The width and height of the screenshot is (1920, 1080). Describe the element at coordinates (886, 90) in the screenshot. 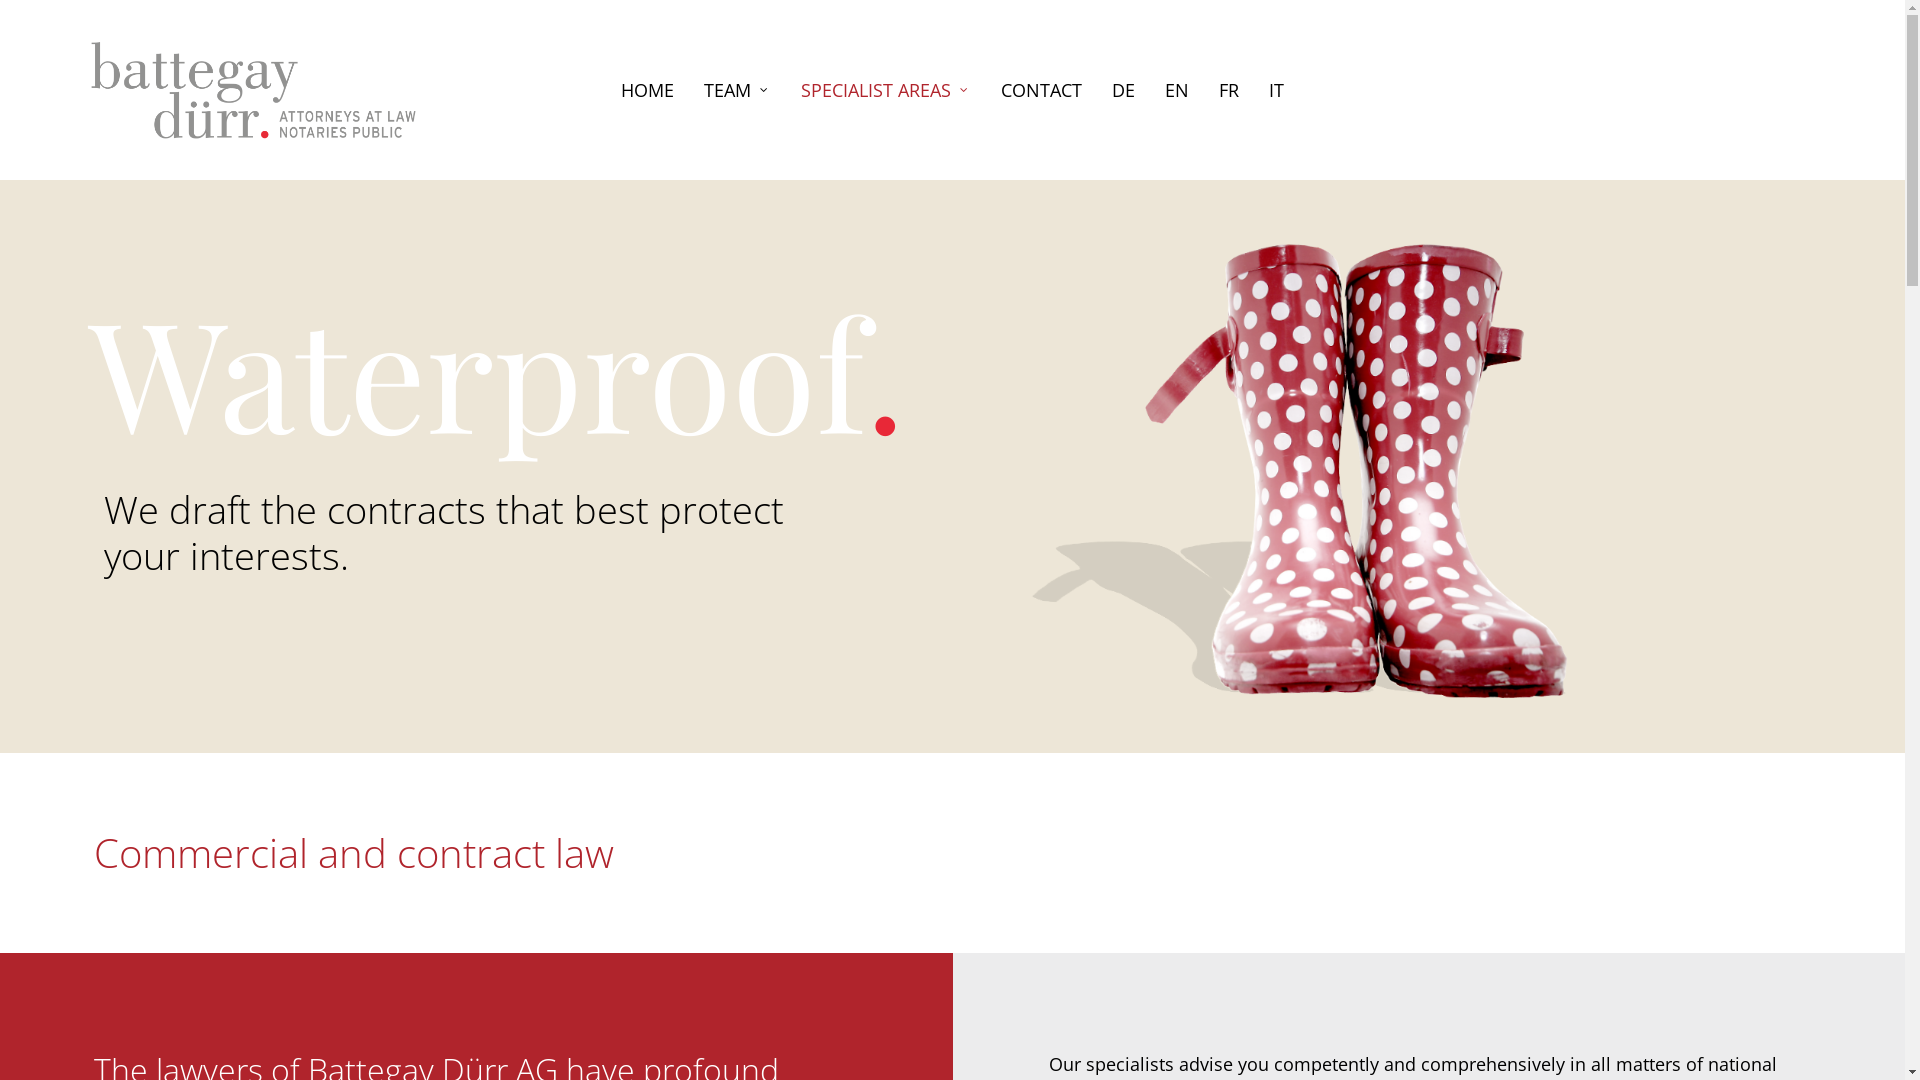

I see `SPECIALIST AREAS` at that location.